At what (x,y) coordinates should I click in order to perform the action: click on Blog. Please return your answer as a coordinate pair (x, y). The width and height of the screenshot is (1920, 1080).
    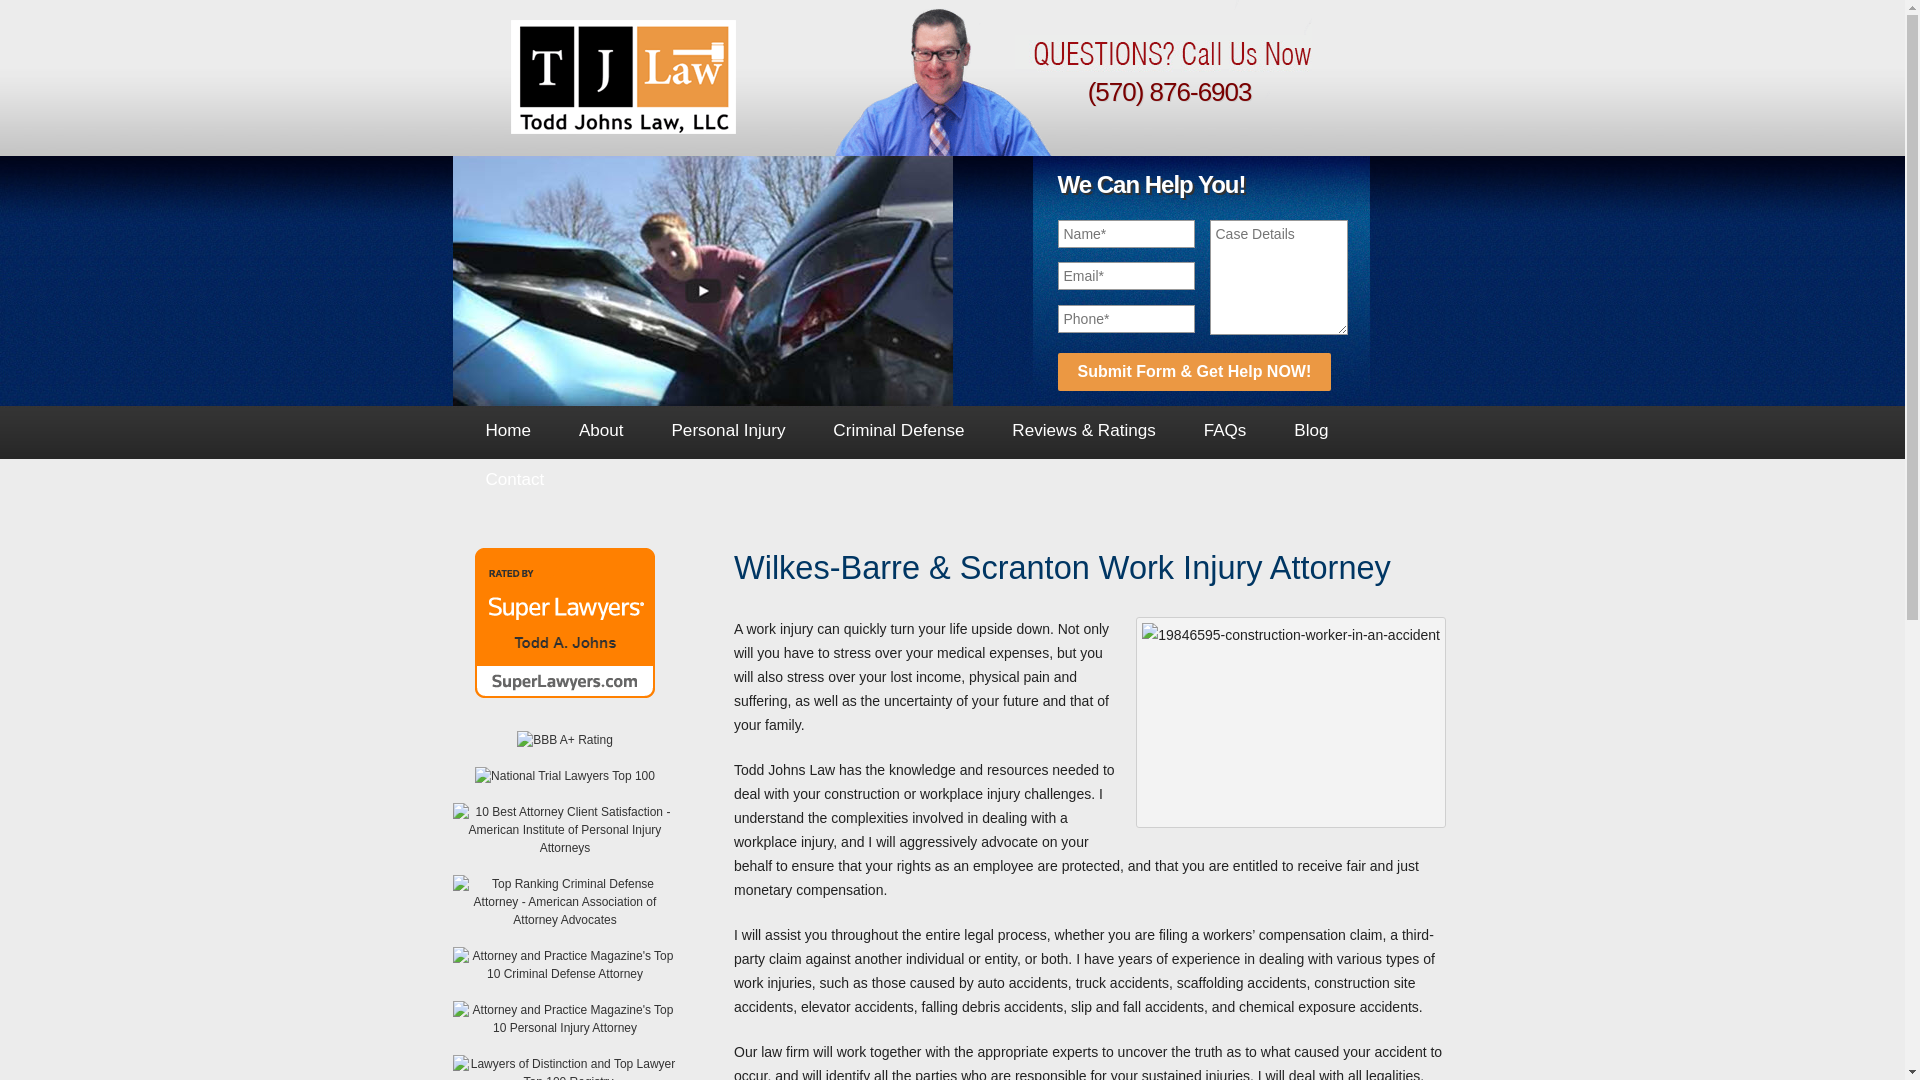
    Looking at the image, I should click on (1310, 430).